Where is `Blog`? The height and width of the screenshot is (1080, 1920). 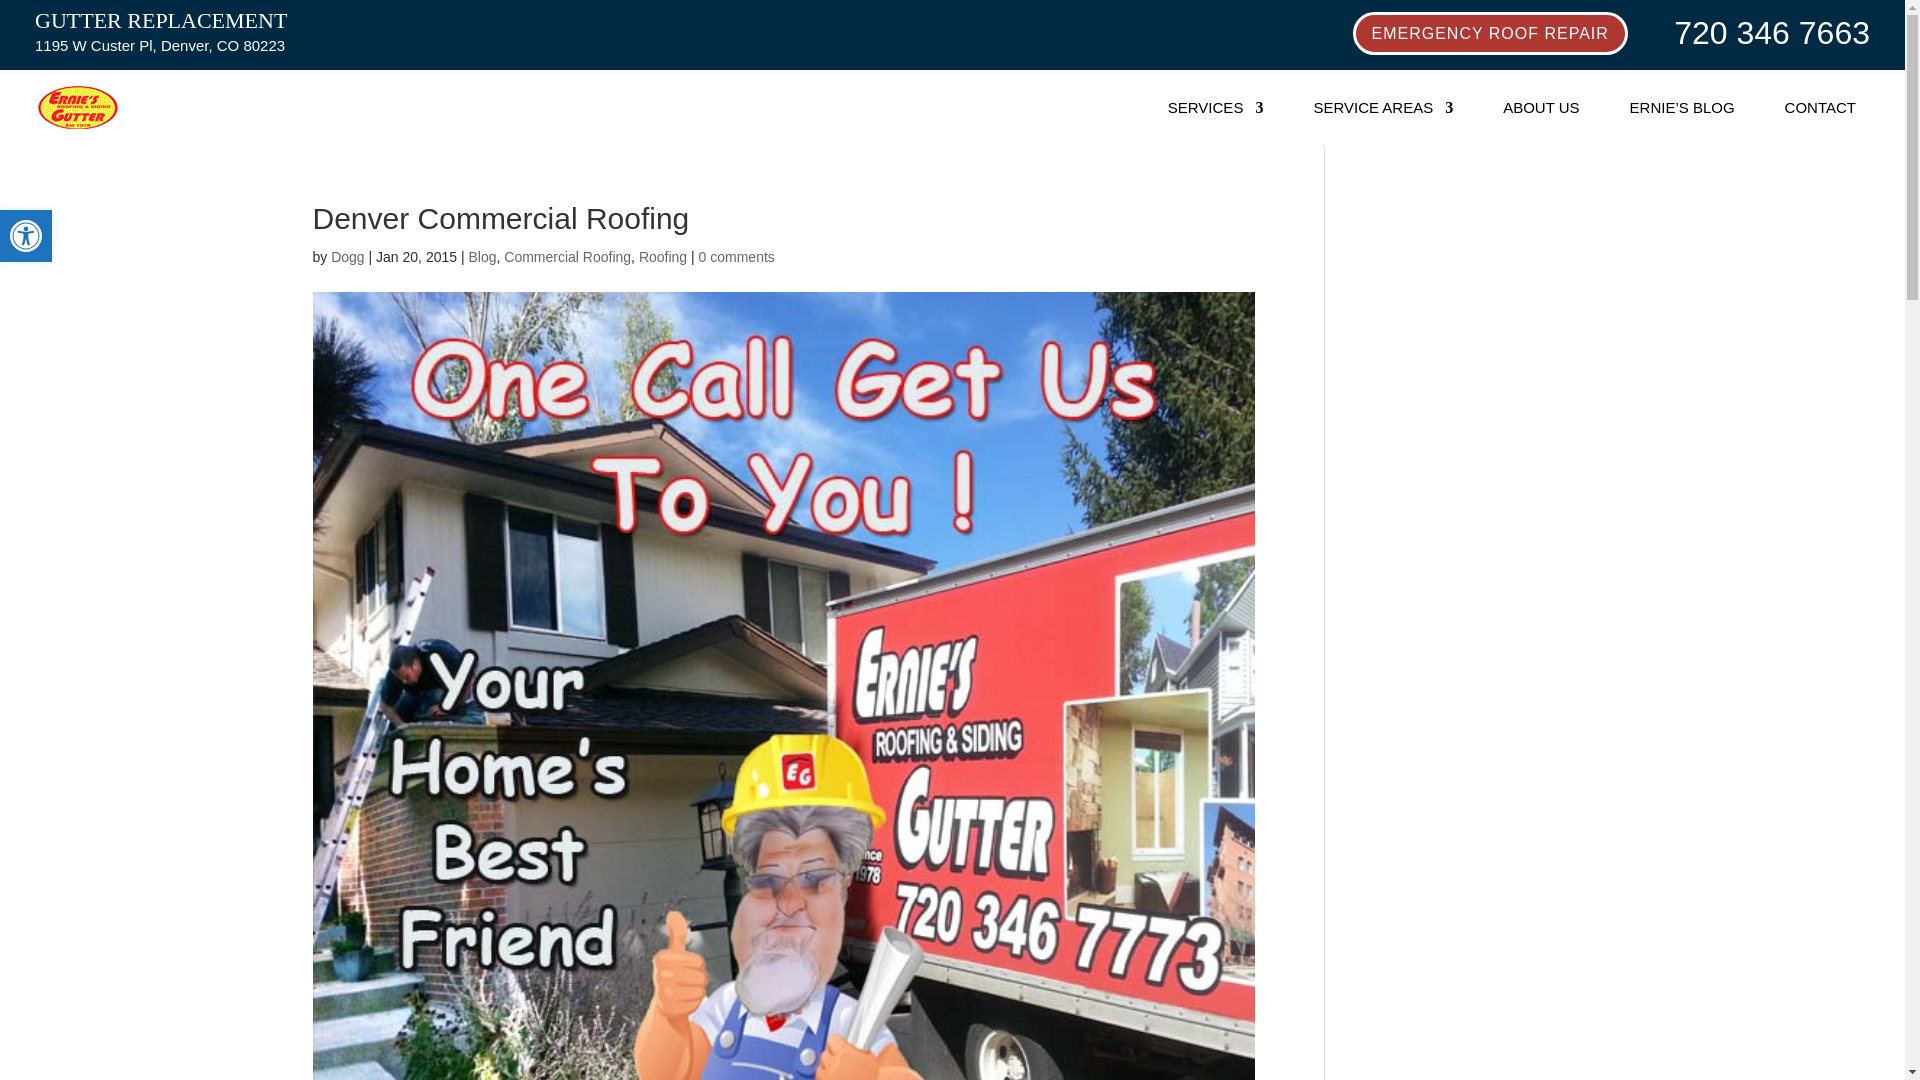
Blog is located at coordinates (482, 256).